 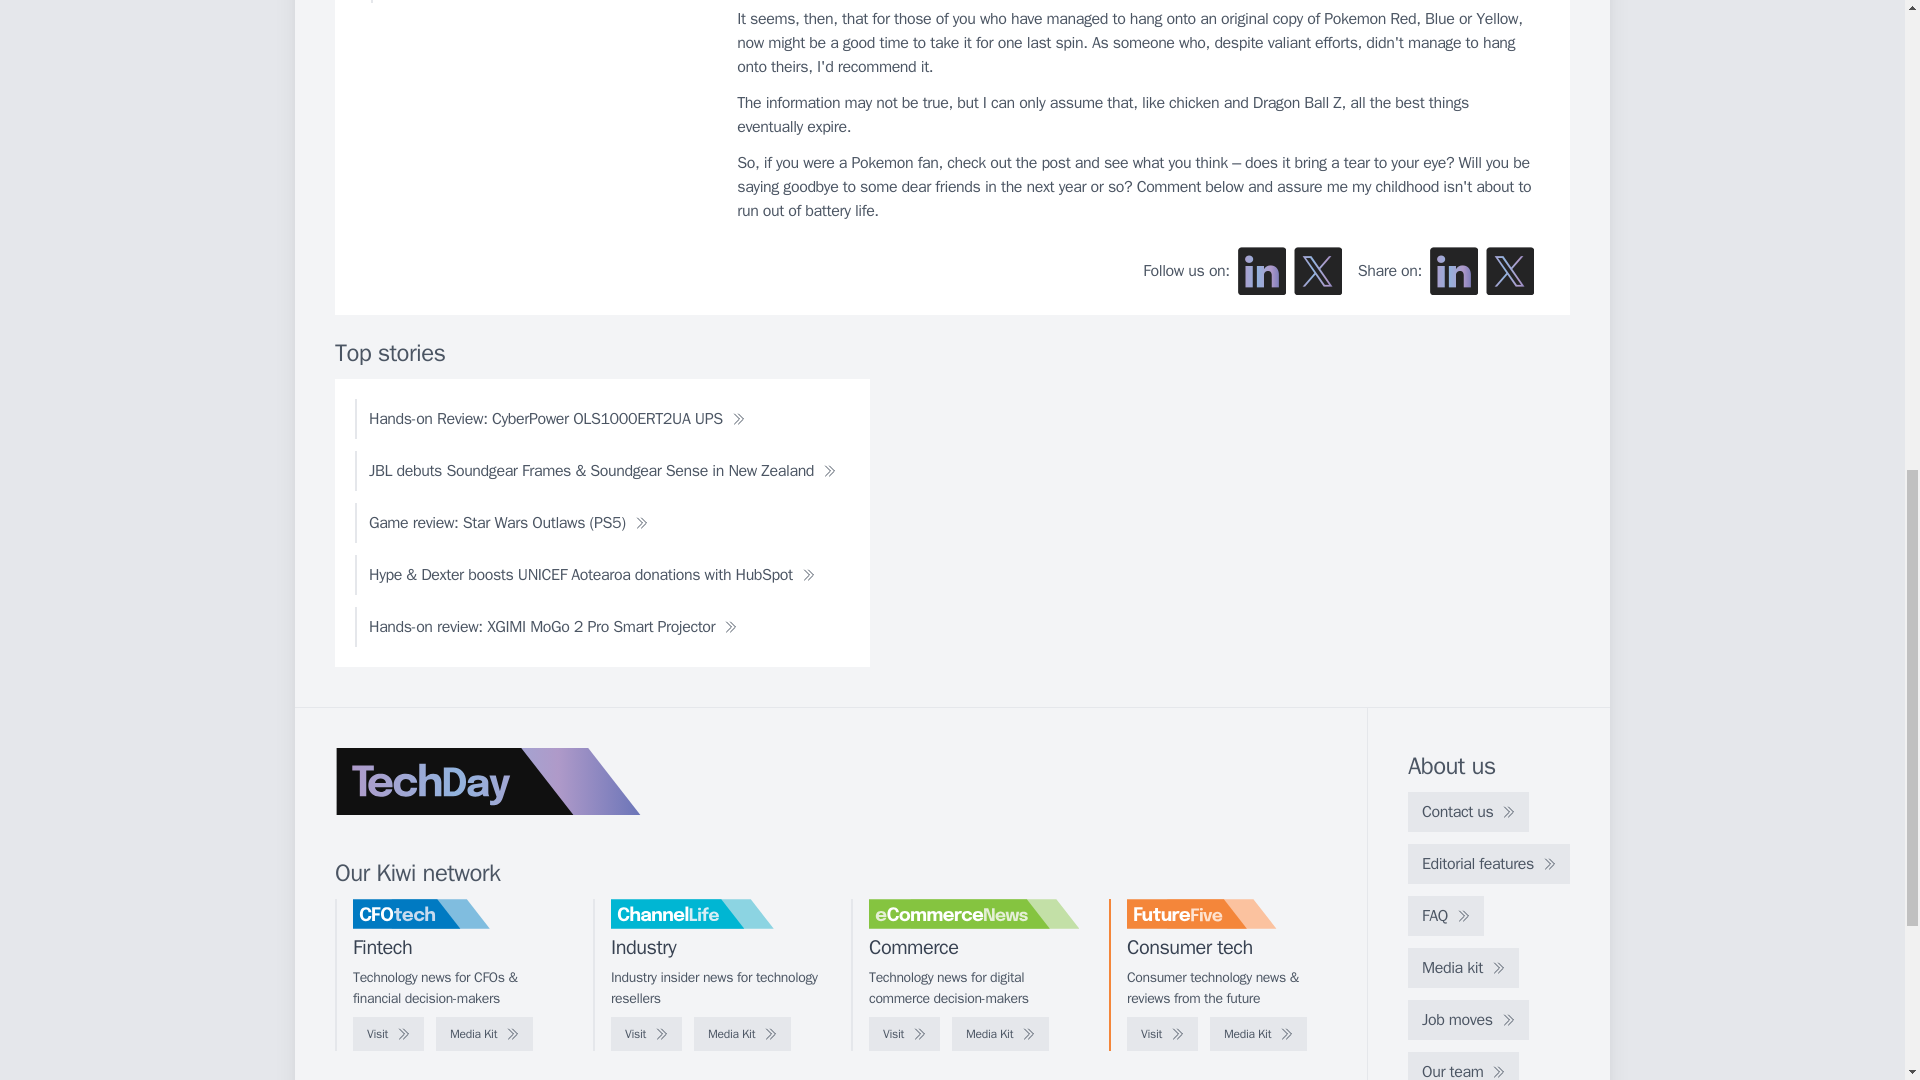 What do you see at coordinates (556, 418) in the screenshot?
I see `Hands-on Review: CyberPower OLS1000ERT2UA UPS` at bounding box center [556, 418].